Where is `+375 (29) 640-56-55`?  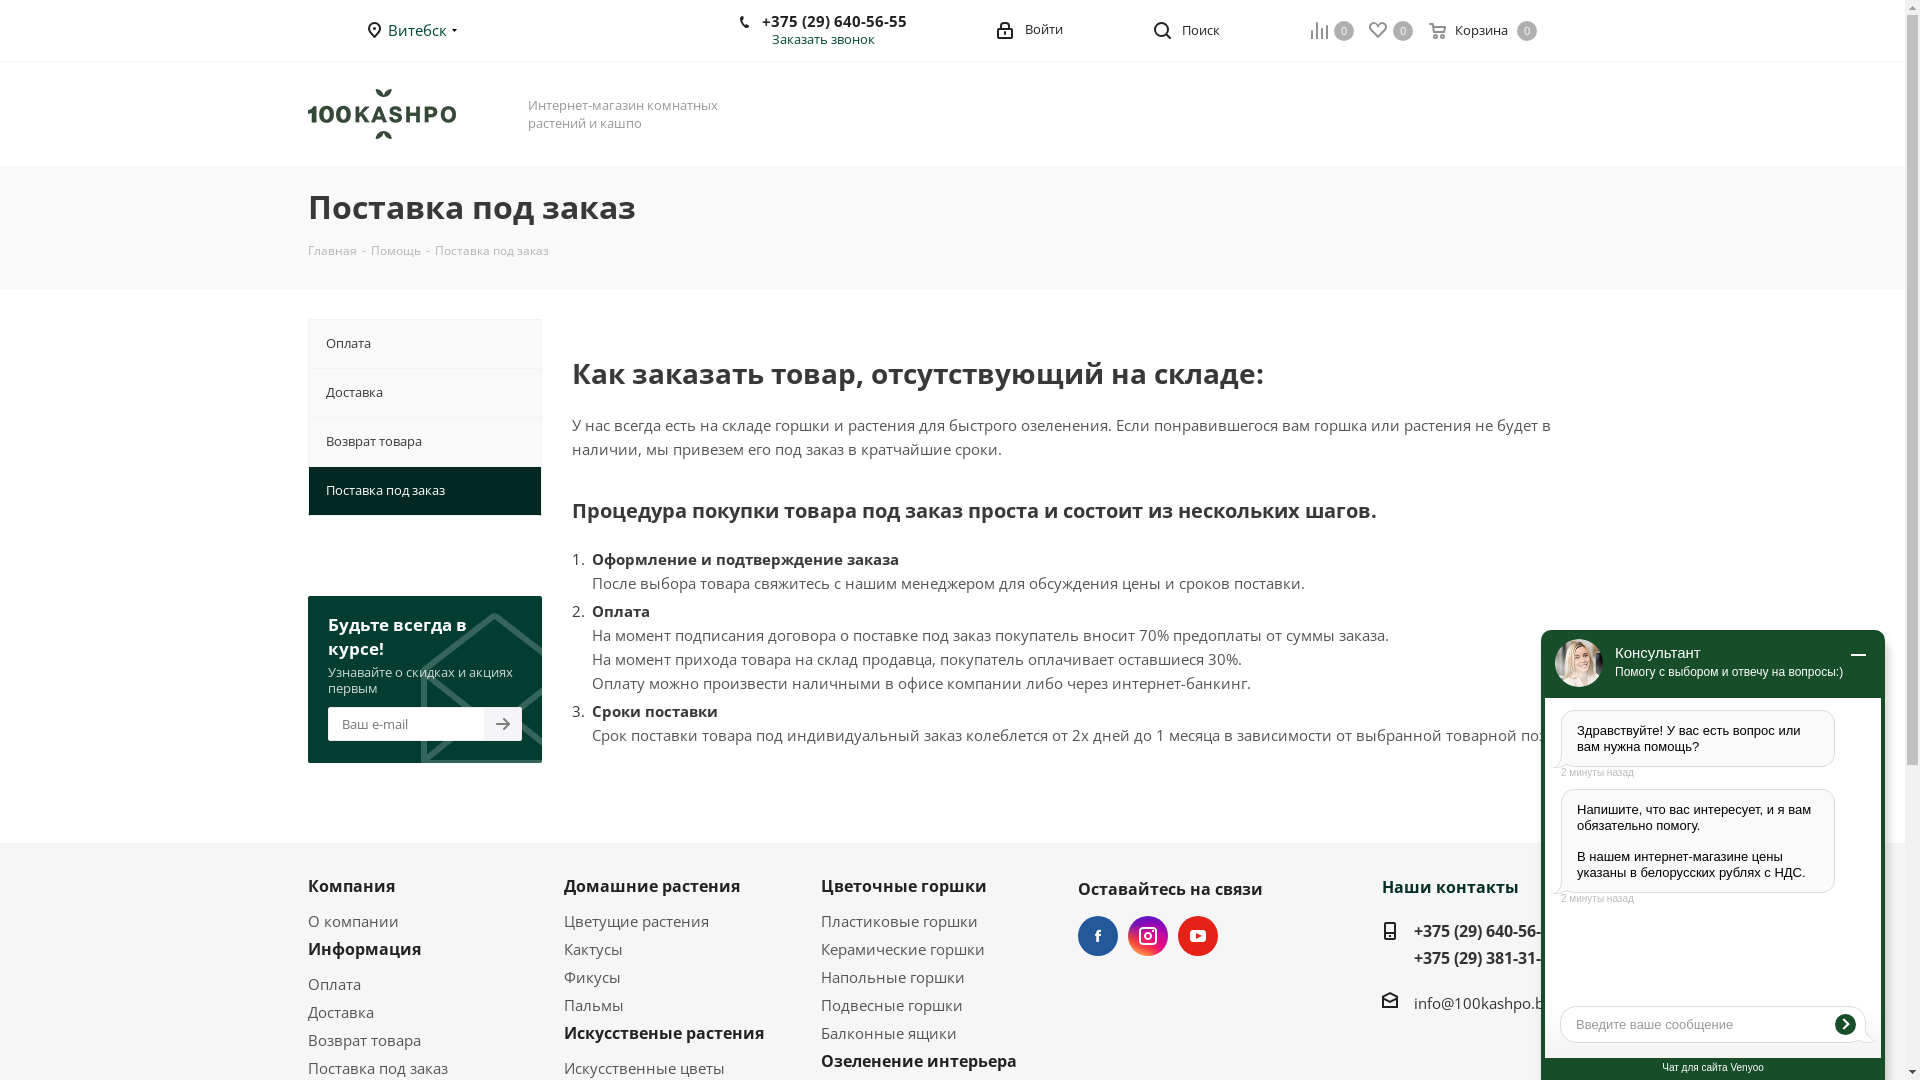 +375 (29) 640-56-55 is located at coordinates (1486, 932).